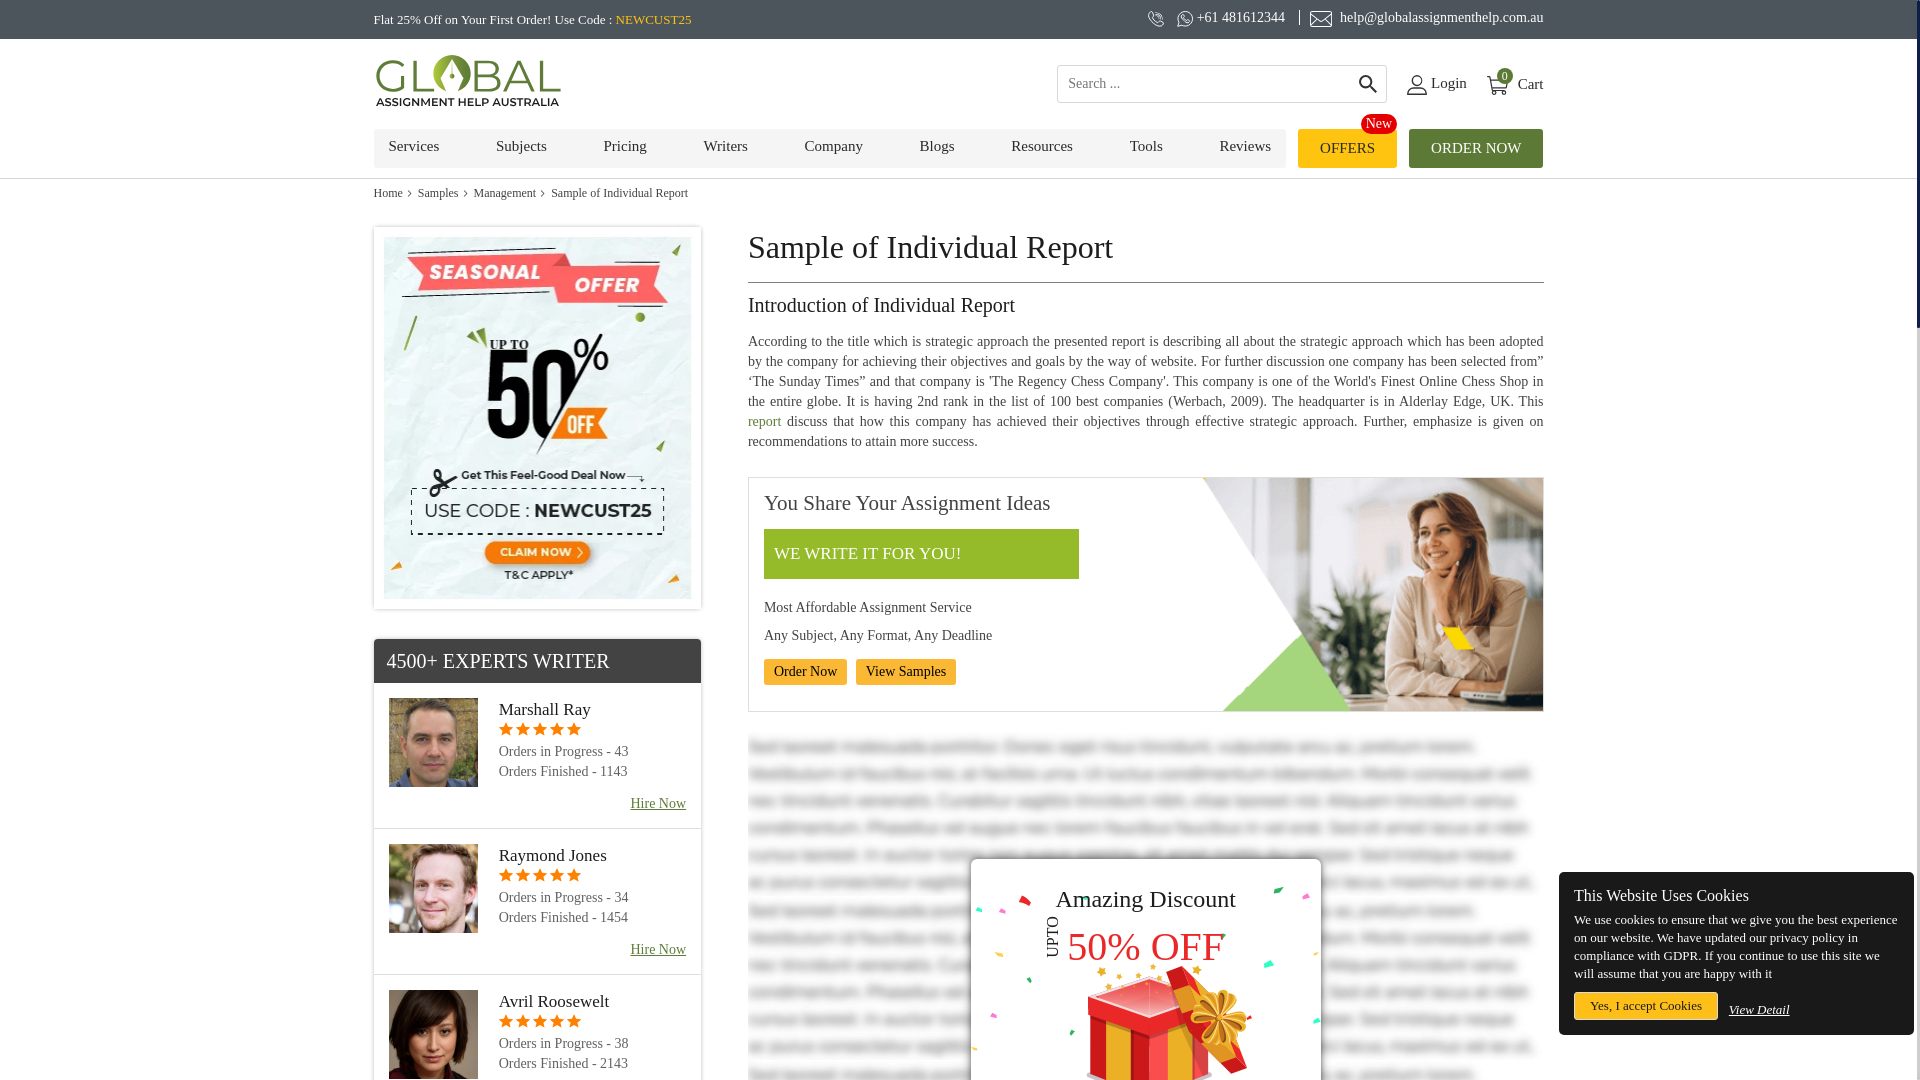 This screenshot has height=1080, width=1920. Describe the element at coordinates (1514, 84) in the screenshot. I see `Yes, I accept Cookies` at that location.